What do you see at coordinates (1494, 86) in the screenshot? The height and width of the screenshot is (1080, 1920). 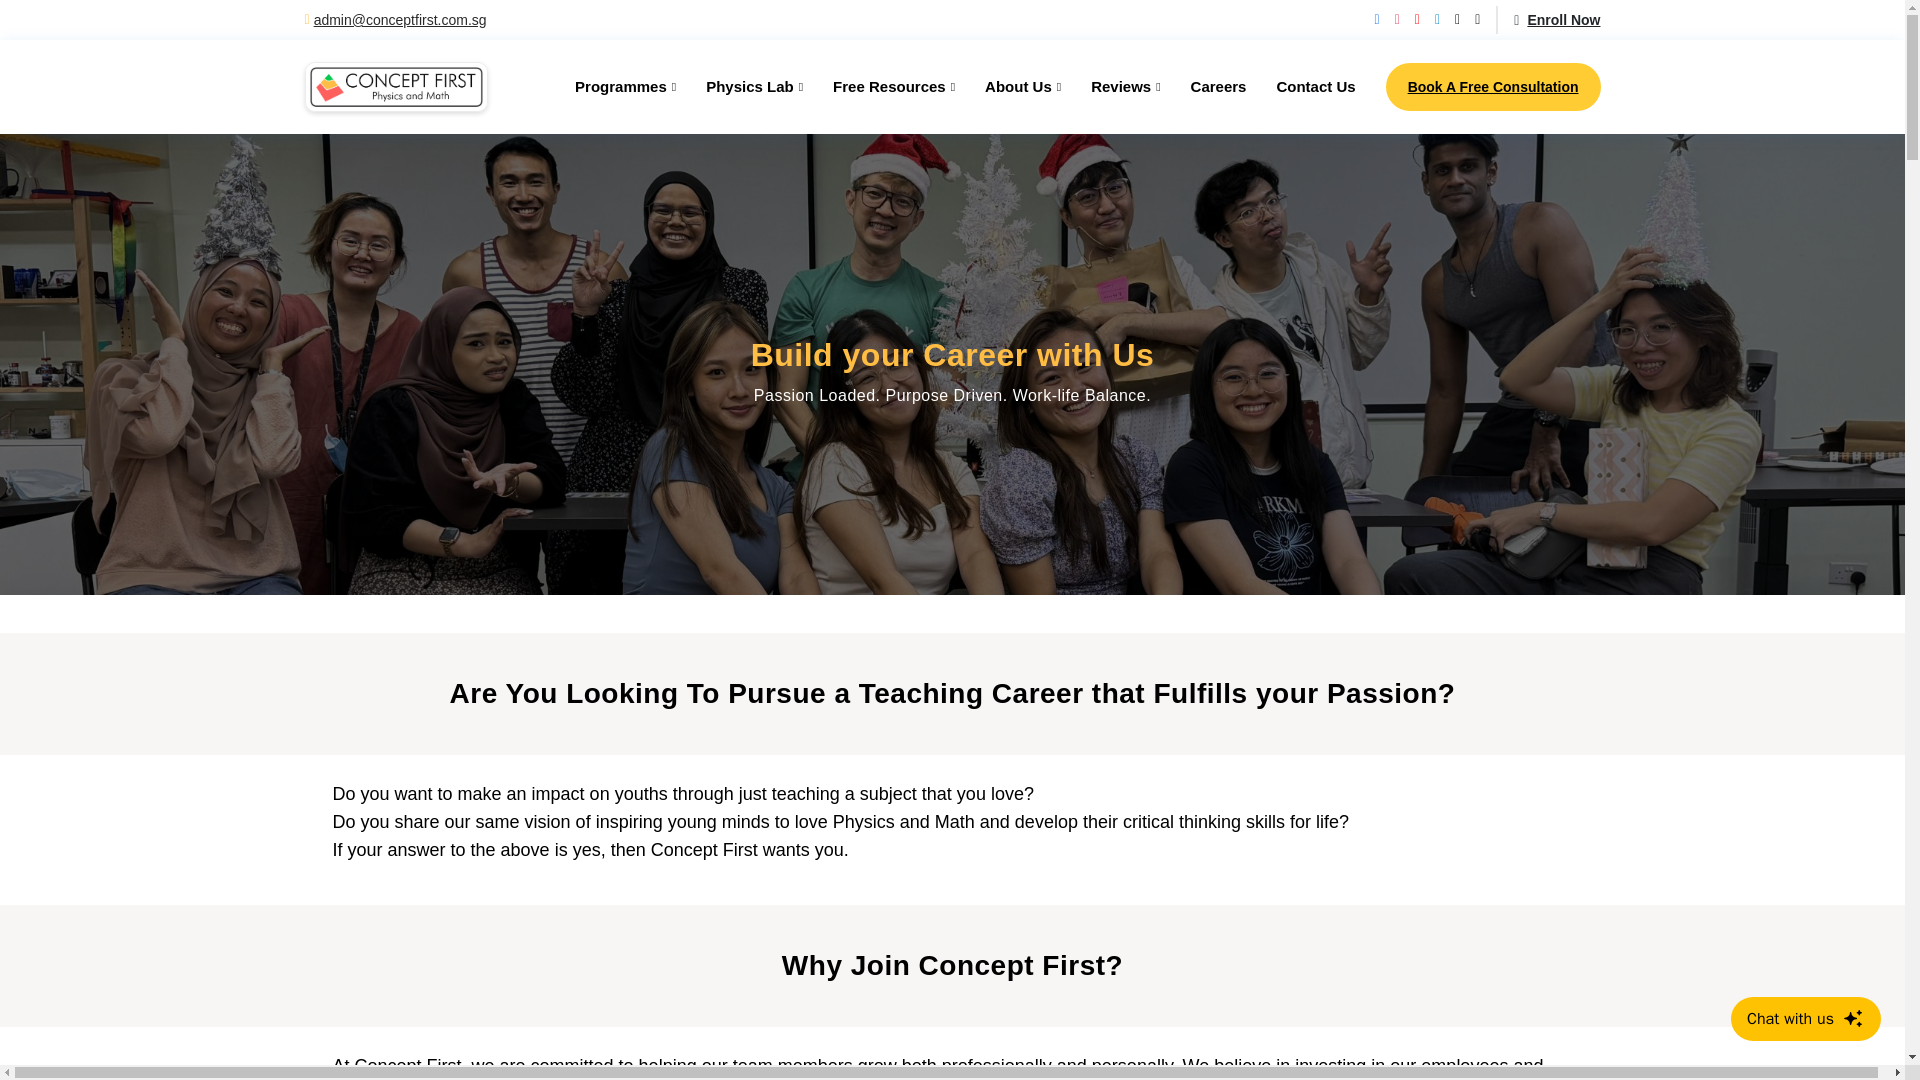 I see `Book A Free Consultation` at bounding box center [1494, 86].